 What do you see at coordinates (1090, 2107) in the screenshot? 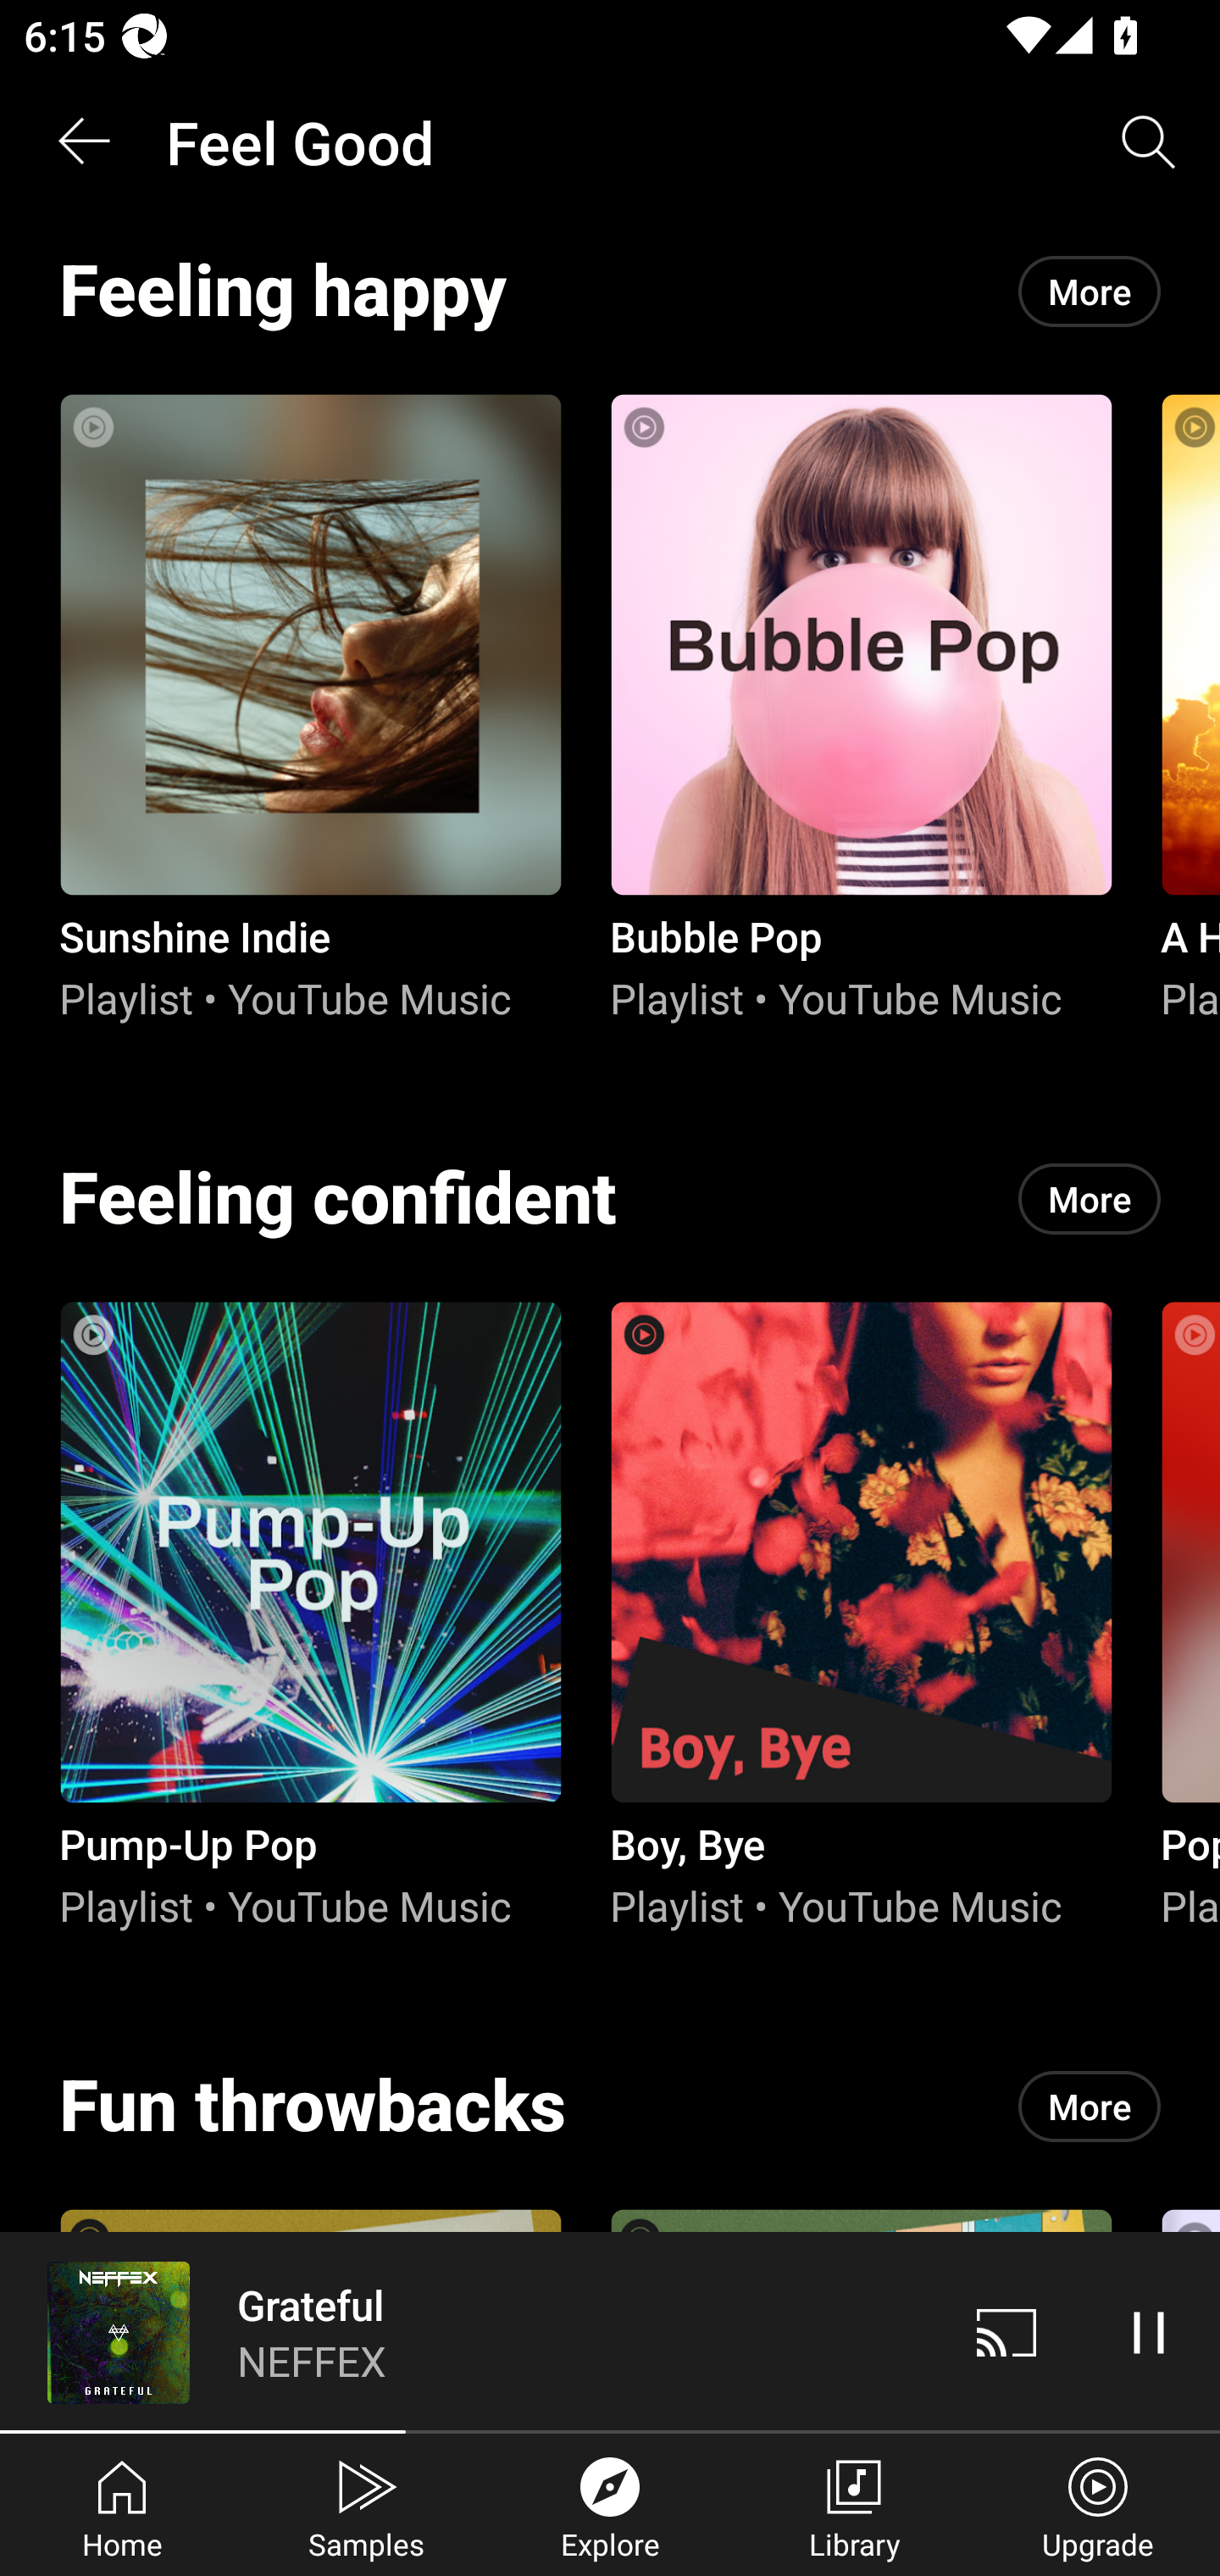
I see `More` at bounding box center [1090, 2107].